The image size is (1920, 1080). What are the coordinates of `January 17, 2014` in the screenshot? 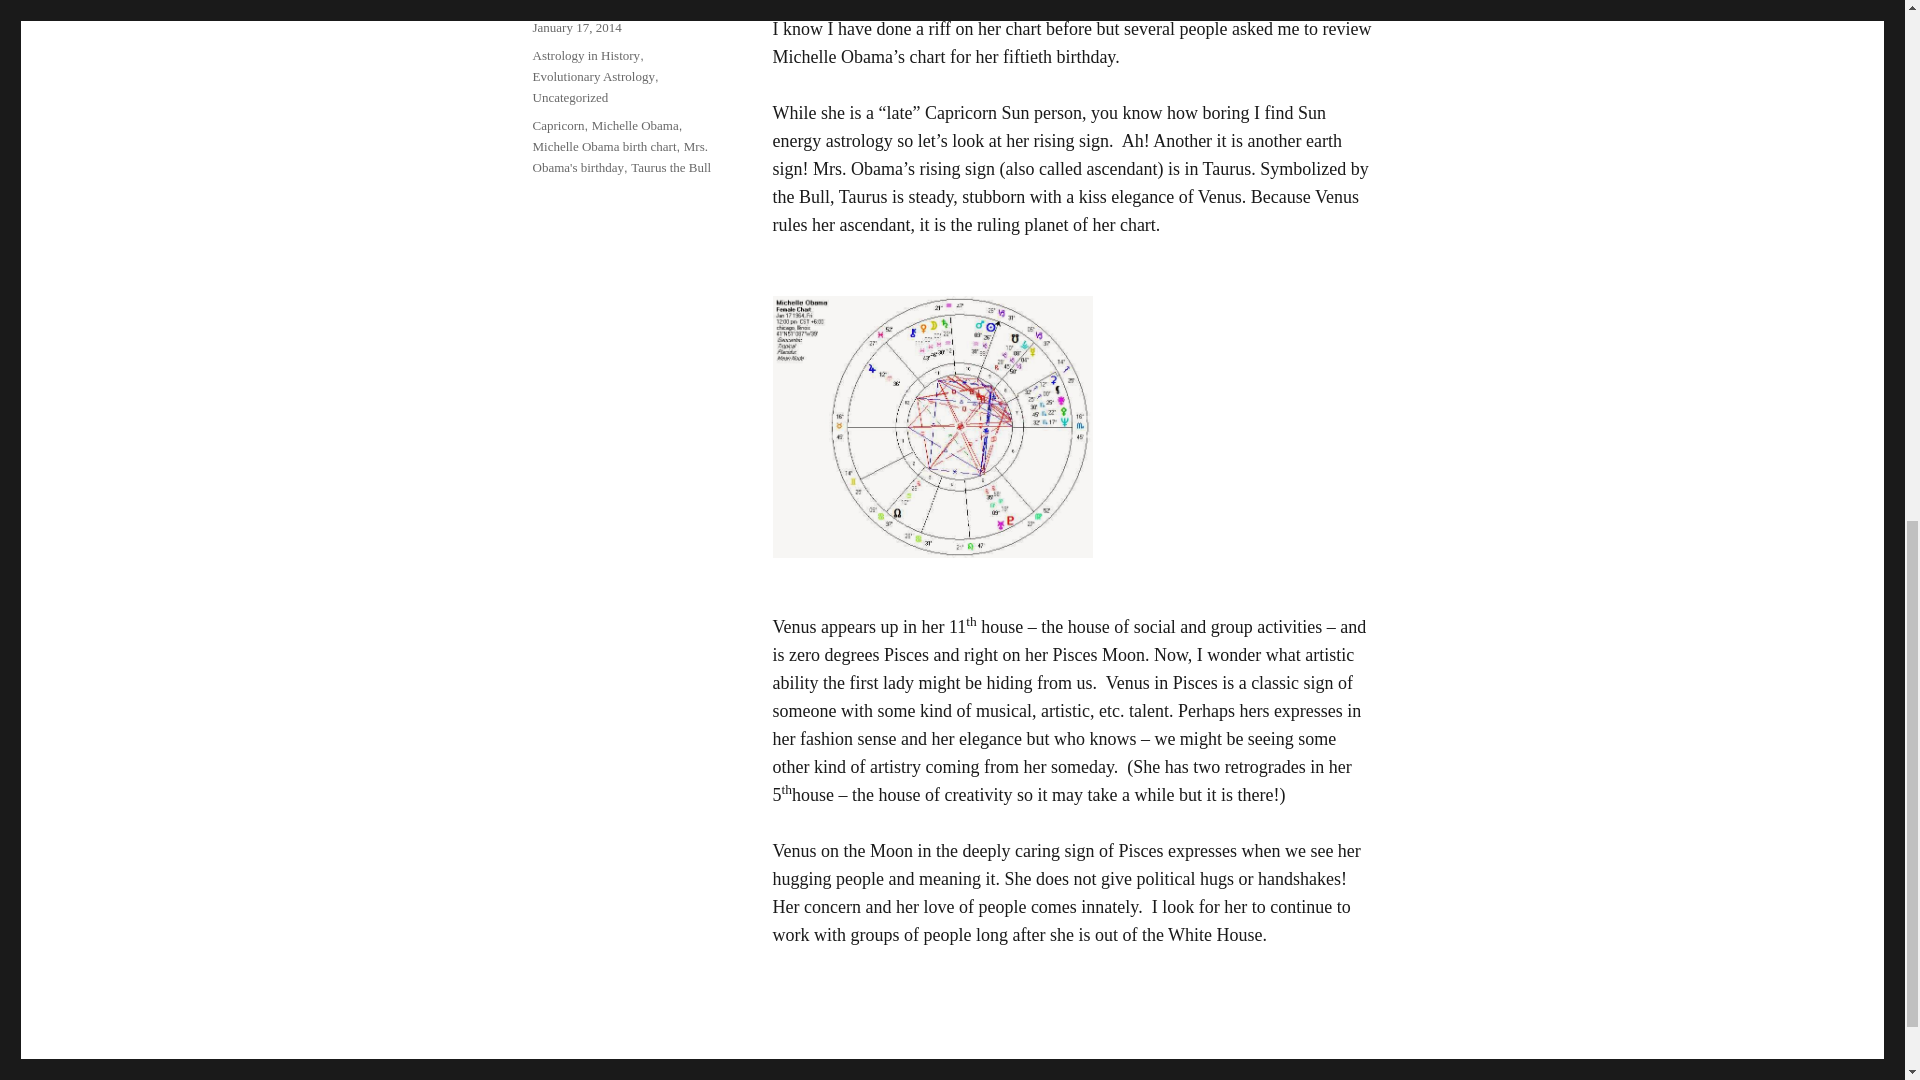 It's located at (576, 27).